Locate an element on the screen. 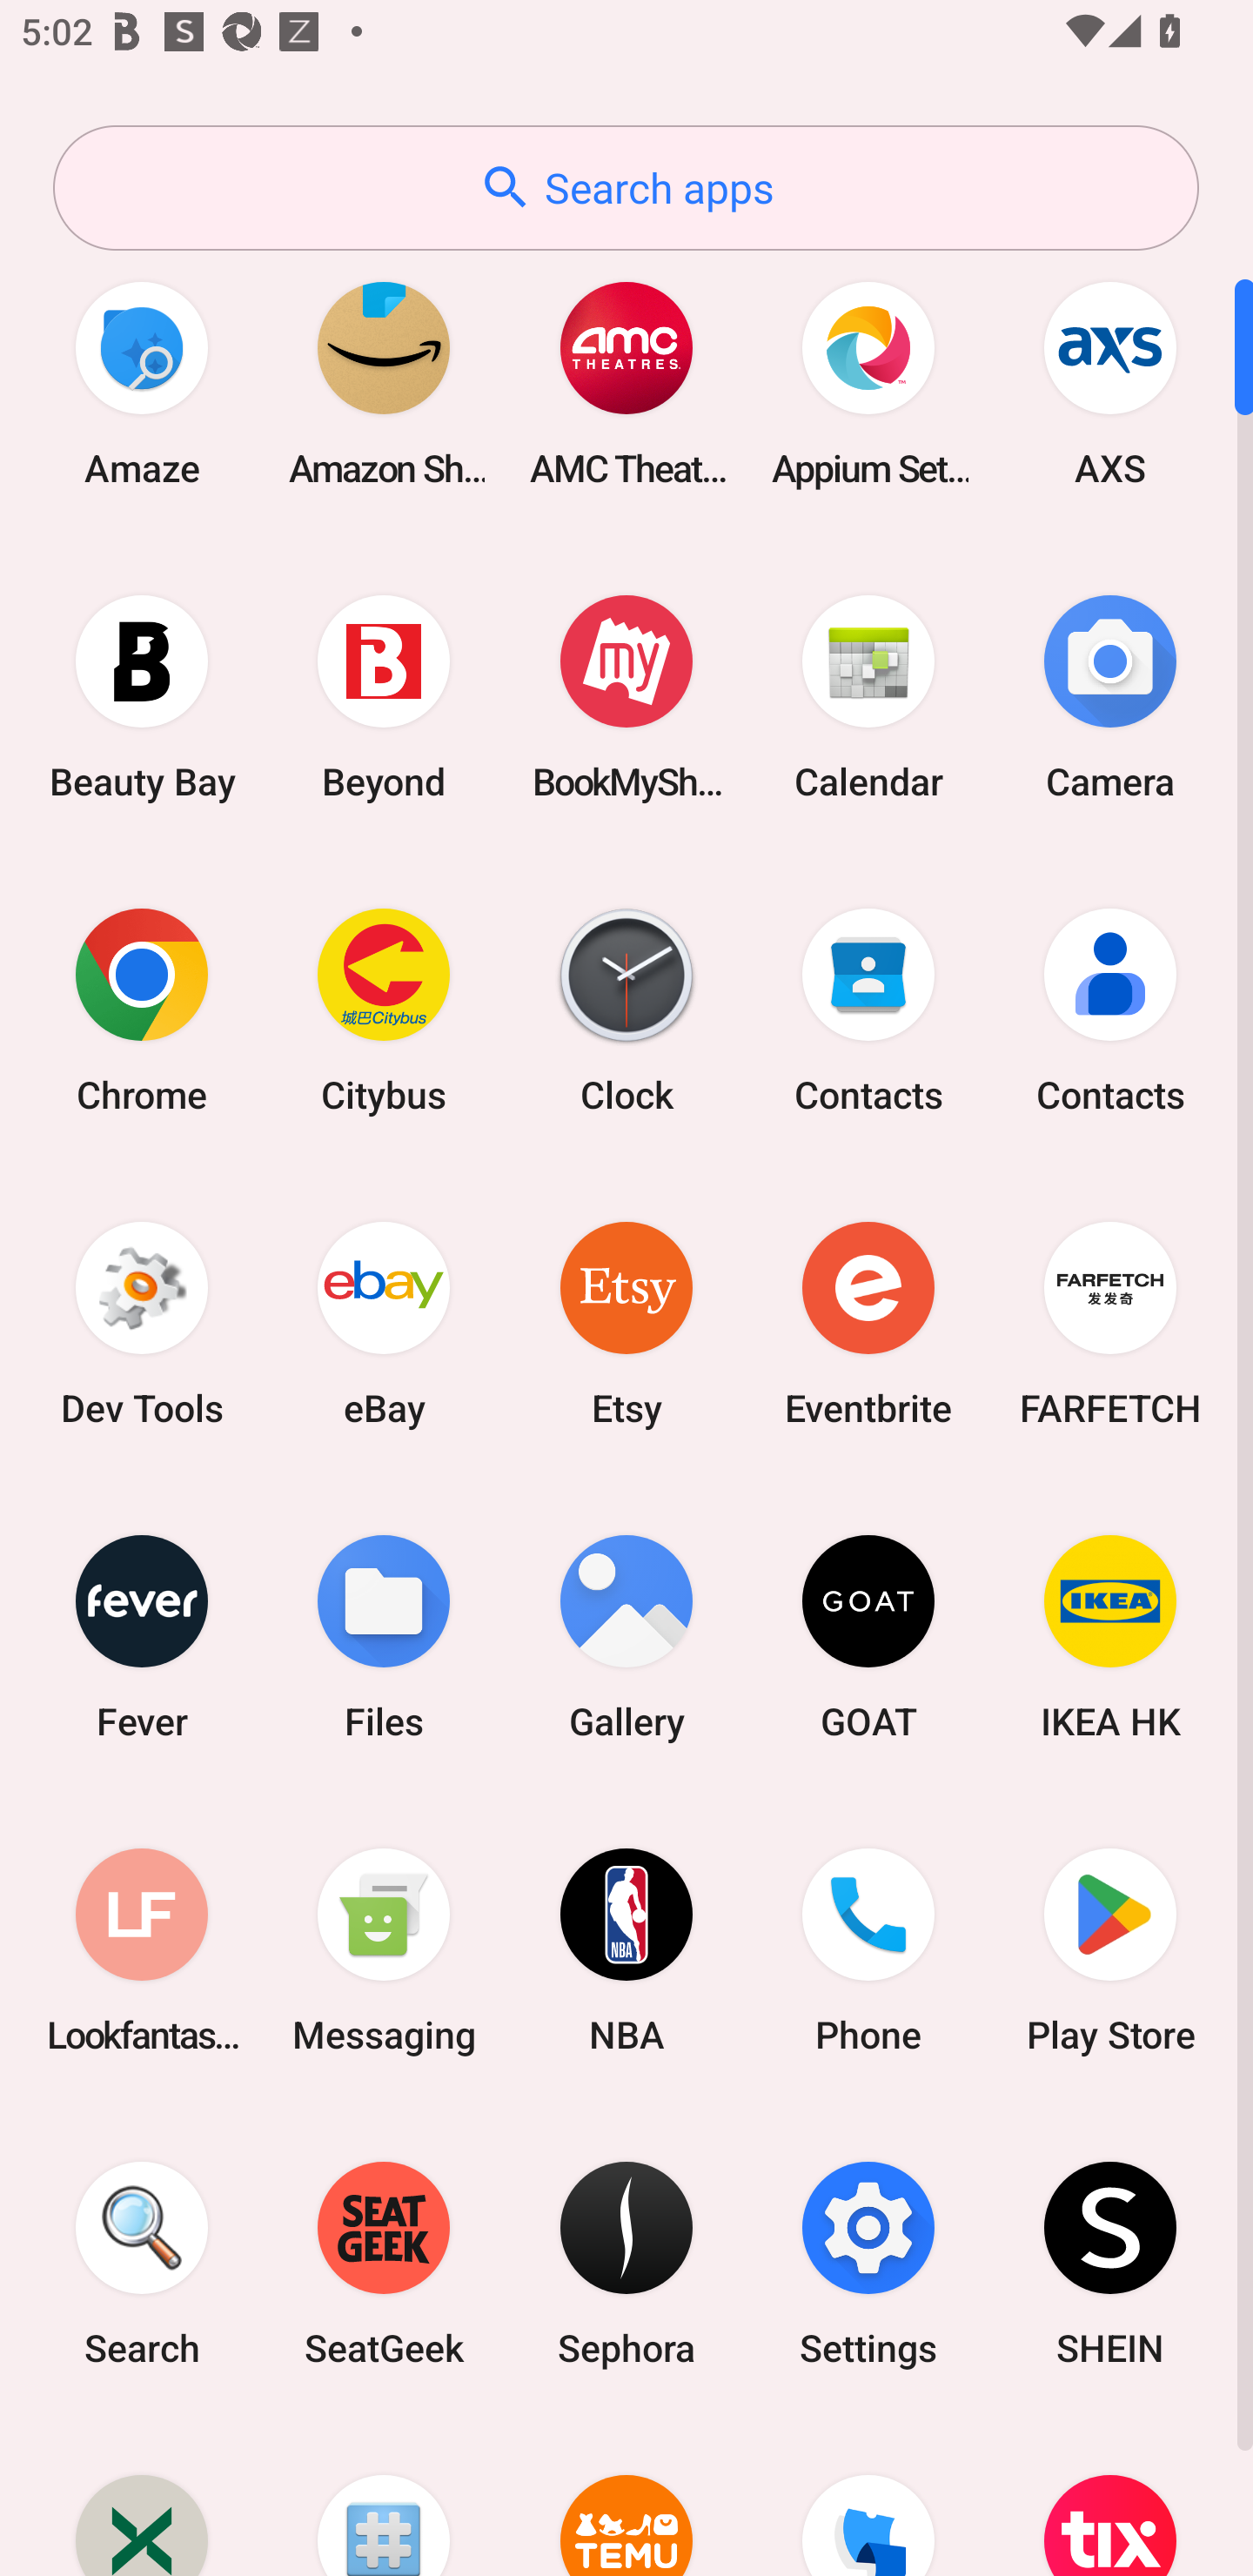 Image resolution: width=1253 pixels, height=2576 pixels. Eventbrite is located at coordinates (868, 1323).